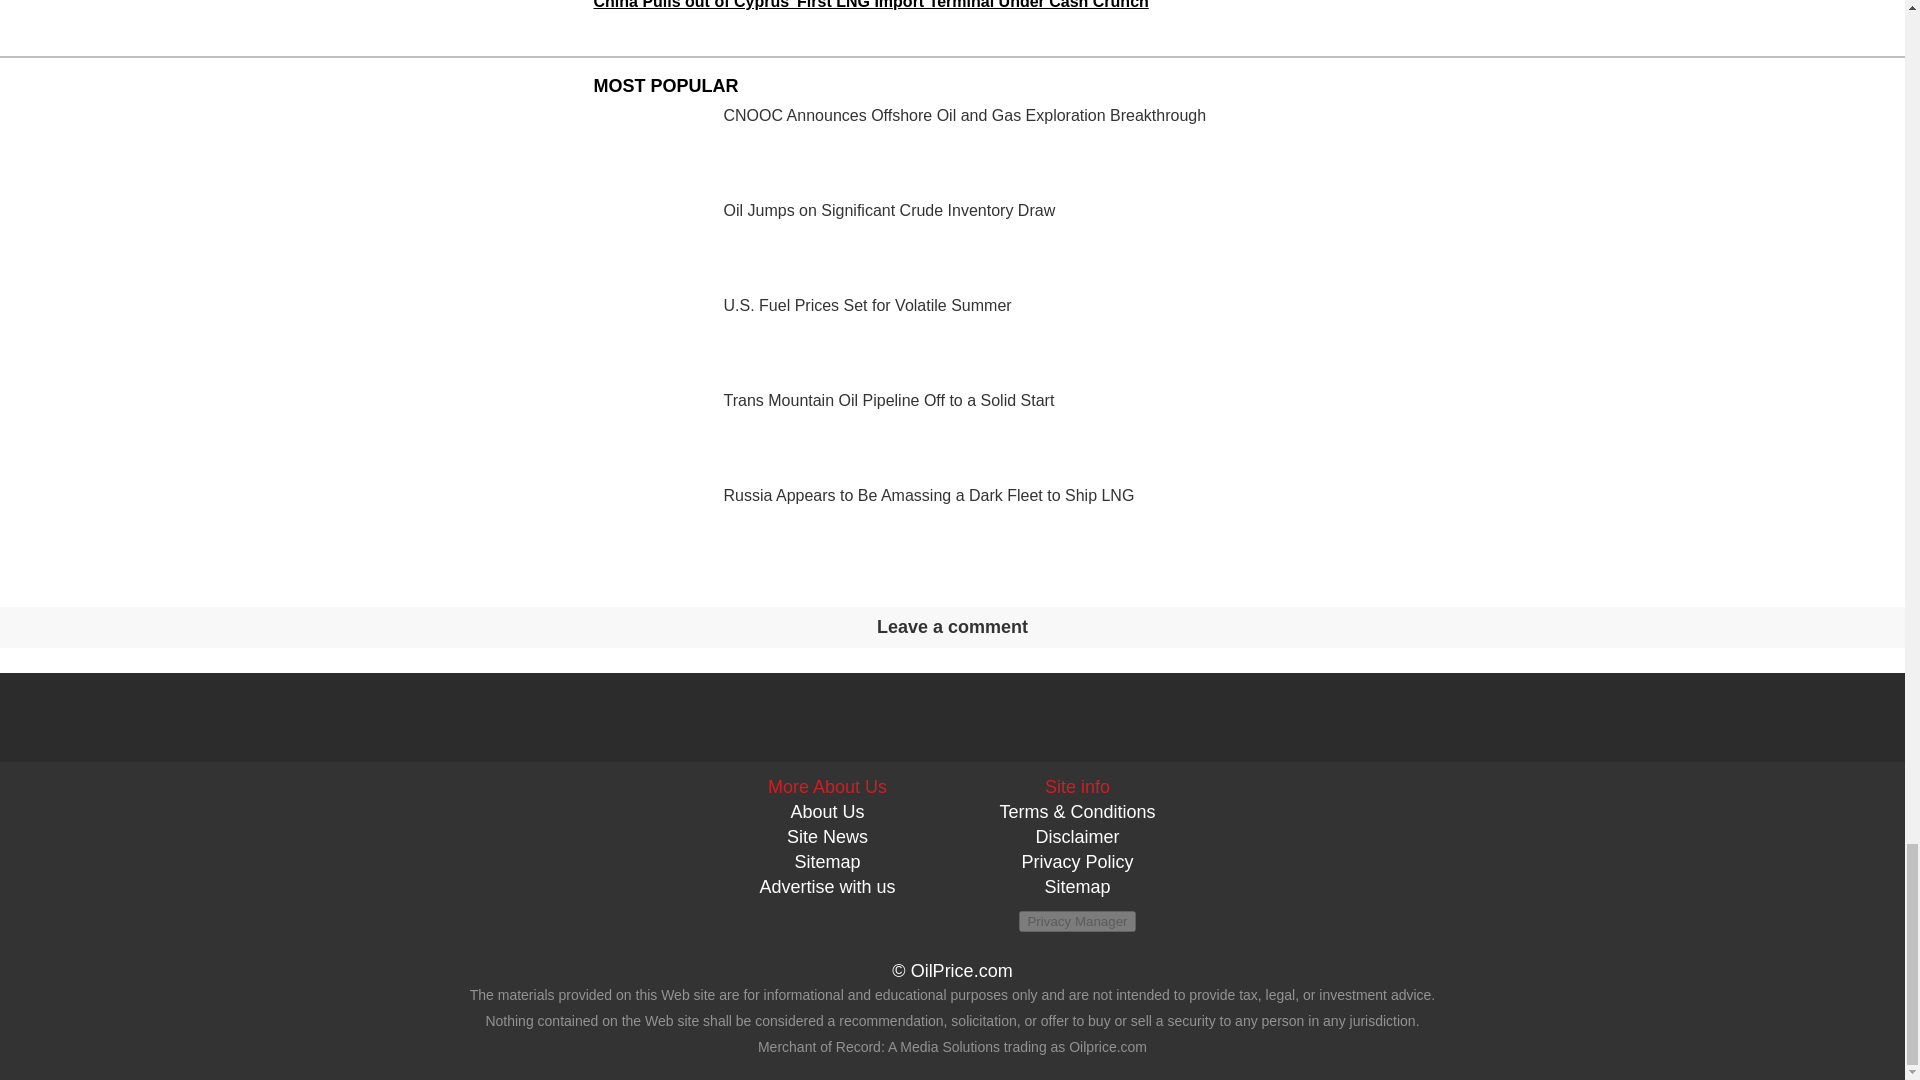 The height and width of the screenshot is (1080, 1920). Describe the element at coordinates (952, 244) in the screenshot. I see `Oil Jumps on Significant Crude Inventory Draw` at that location.